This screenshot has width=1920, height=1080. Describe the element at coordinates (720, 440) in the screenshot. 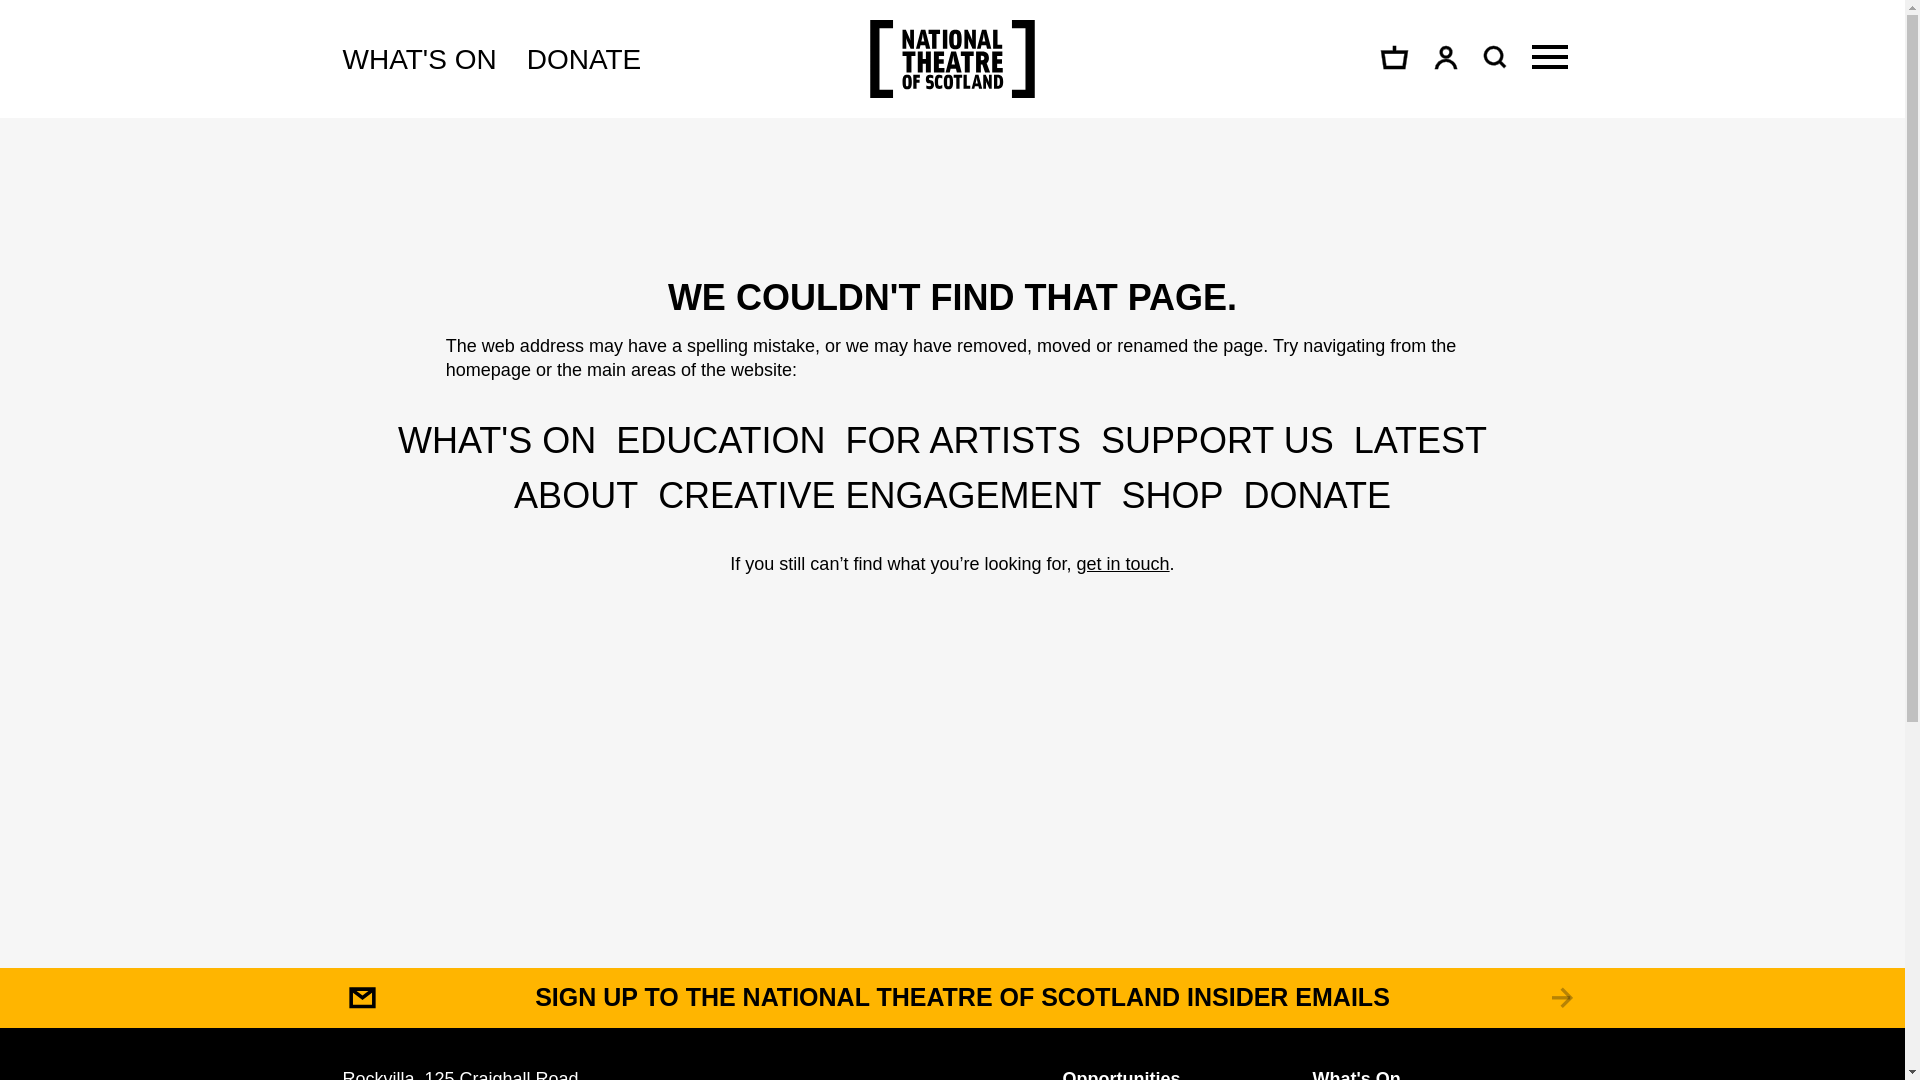

I see `EDUCATION` at that location.